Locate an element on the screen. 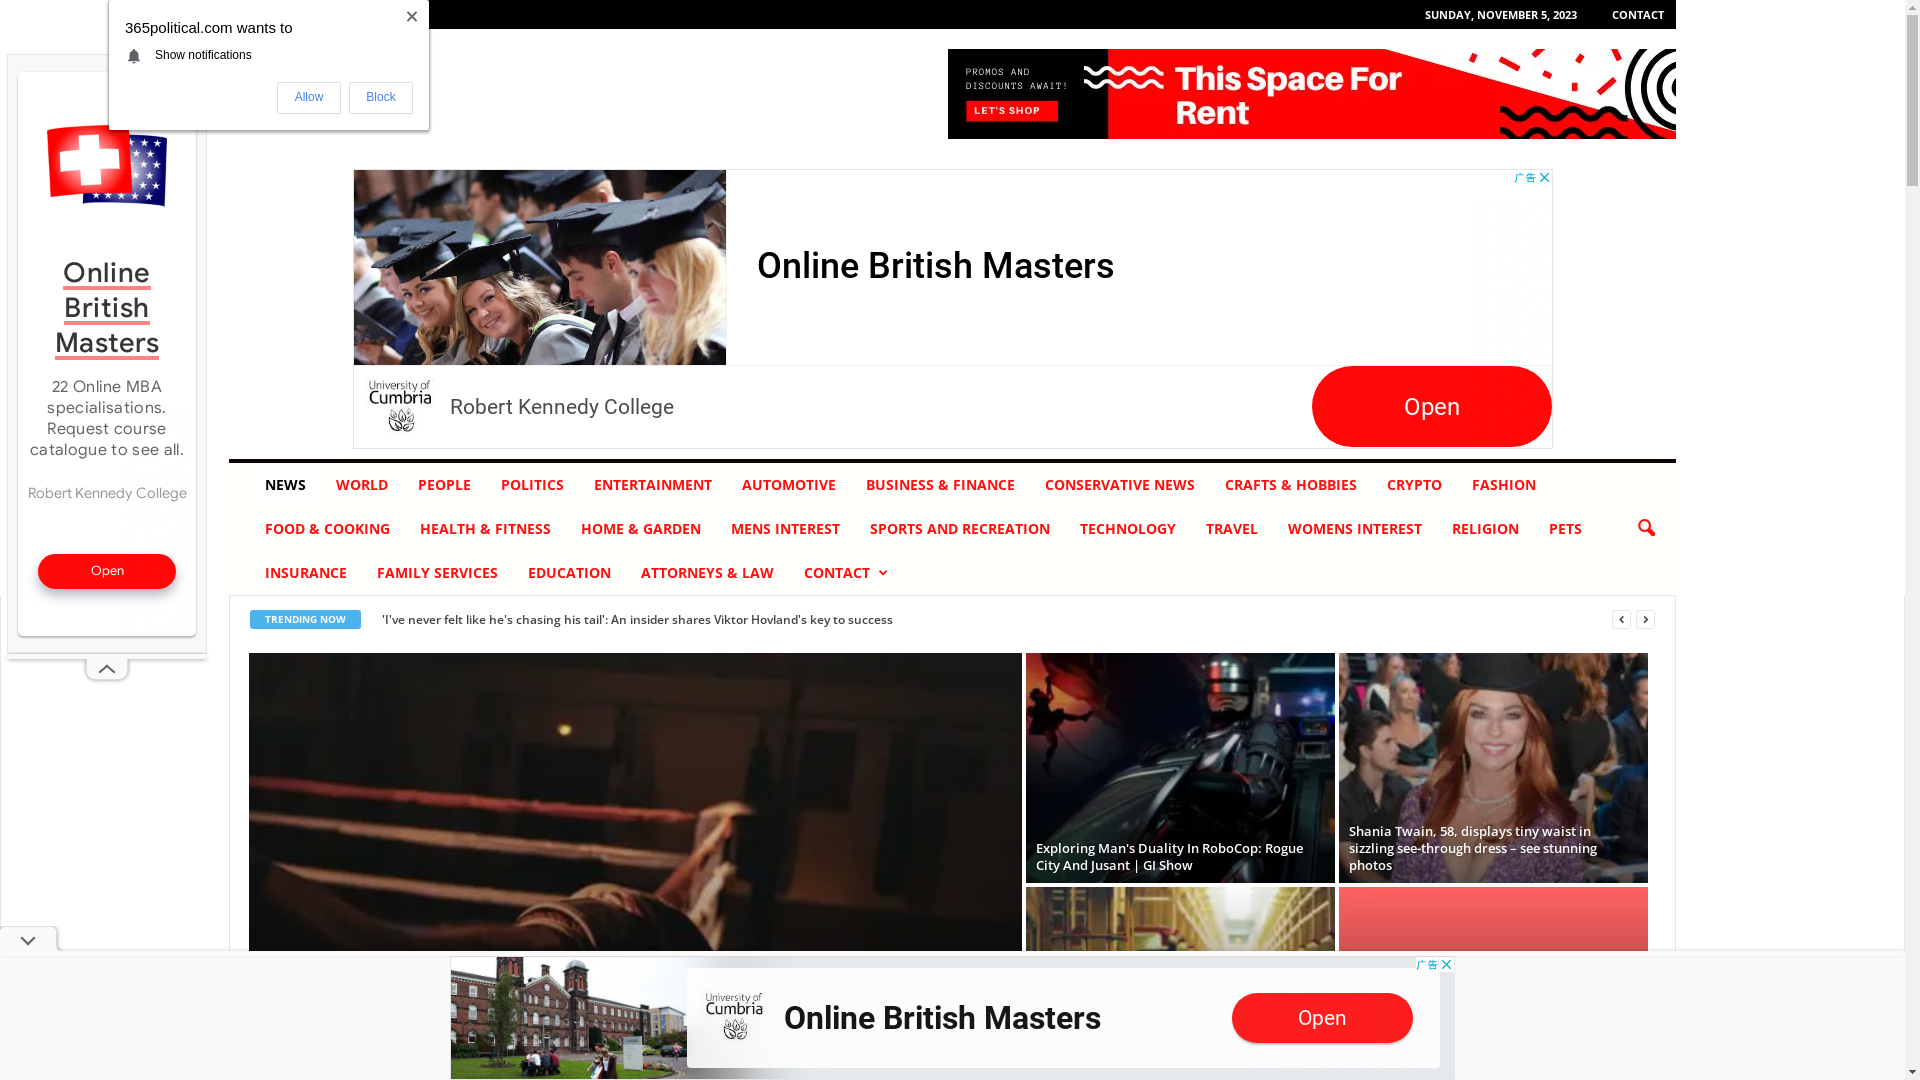 The image size is (1920, 1080). HEALTH & FITNESS is located at coordinates (486, 529).